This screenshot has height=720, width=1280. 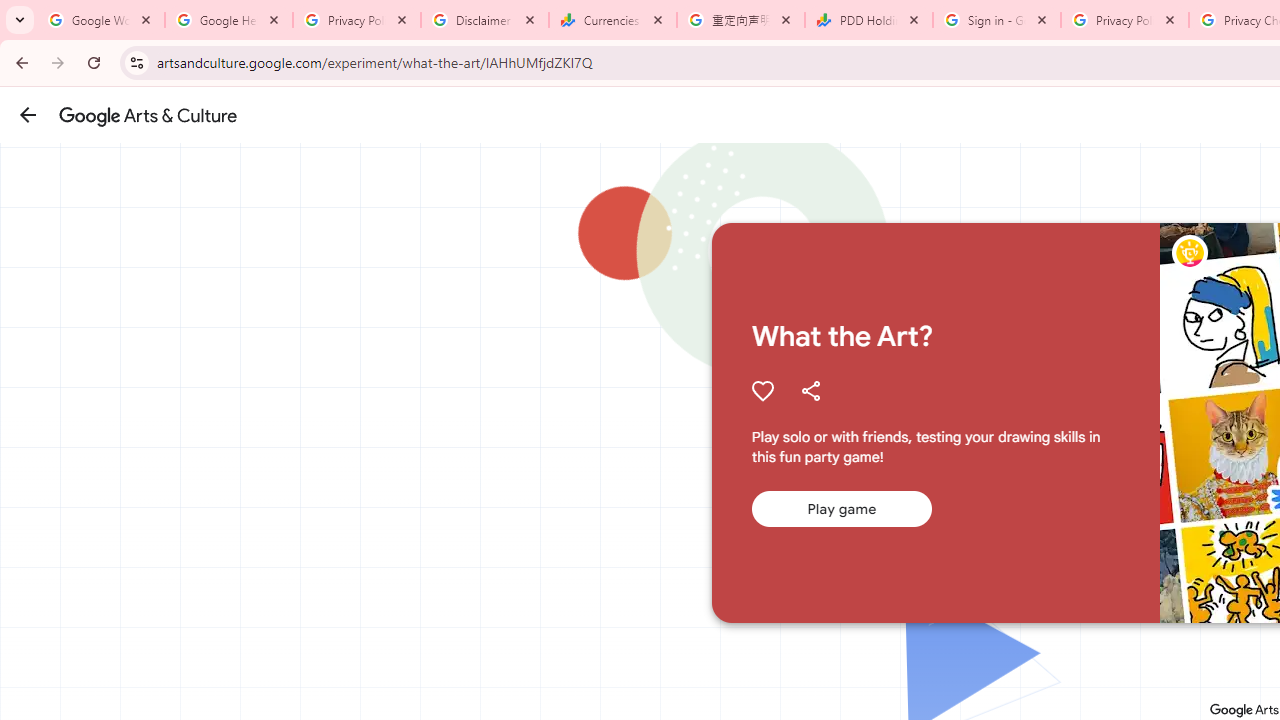 I want to click on Sign in - Google Accounts, so click(x=997, y=20).